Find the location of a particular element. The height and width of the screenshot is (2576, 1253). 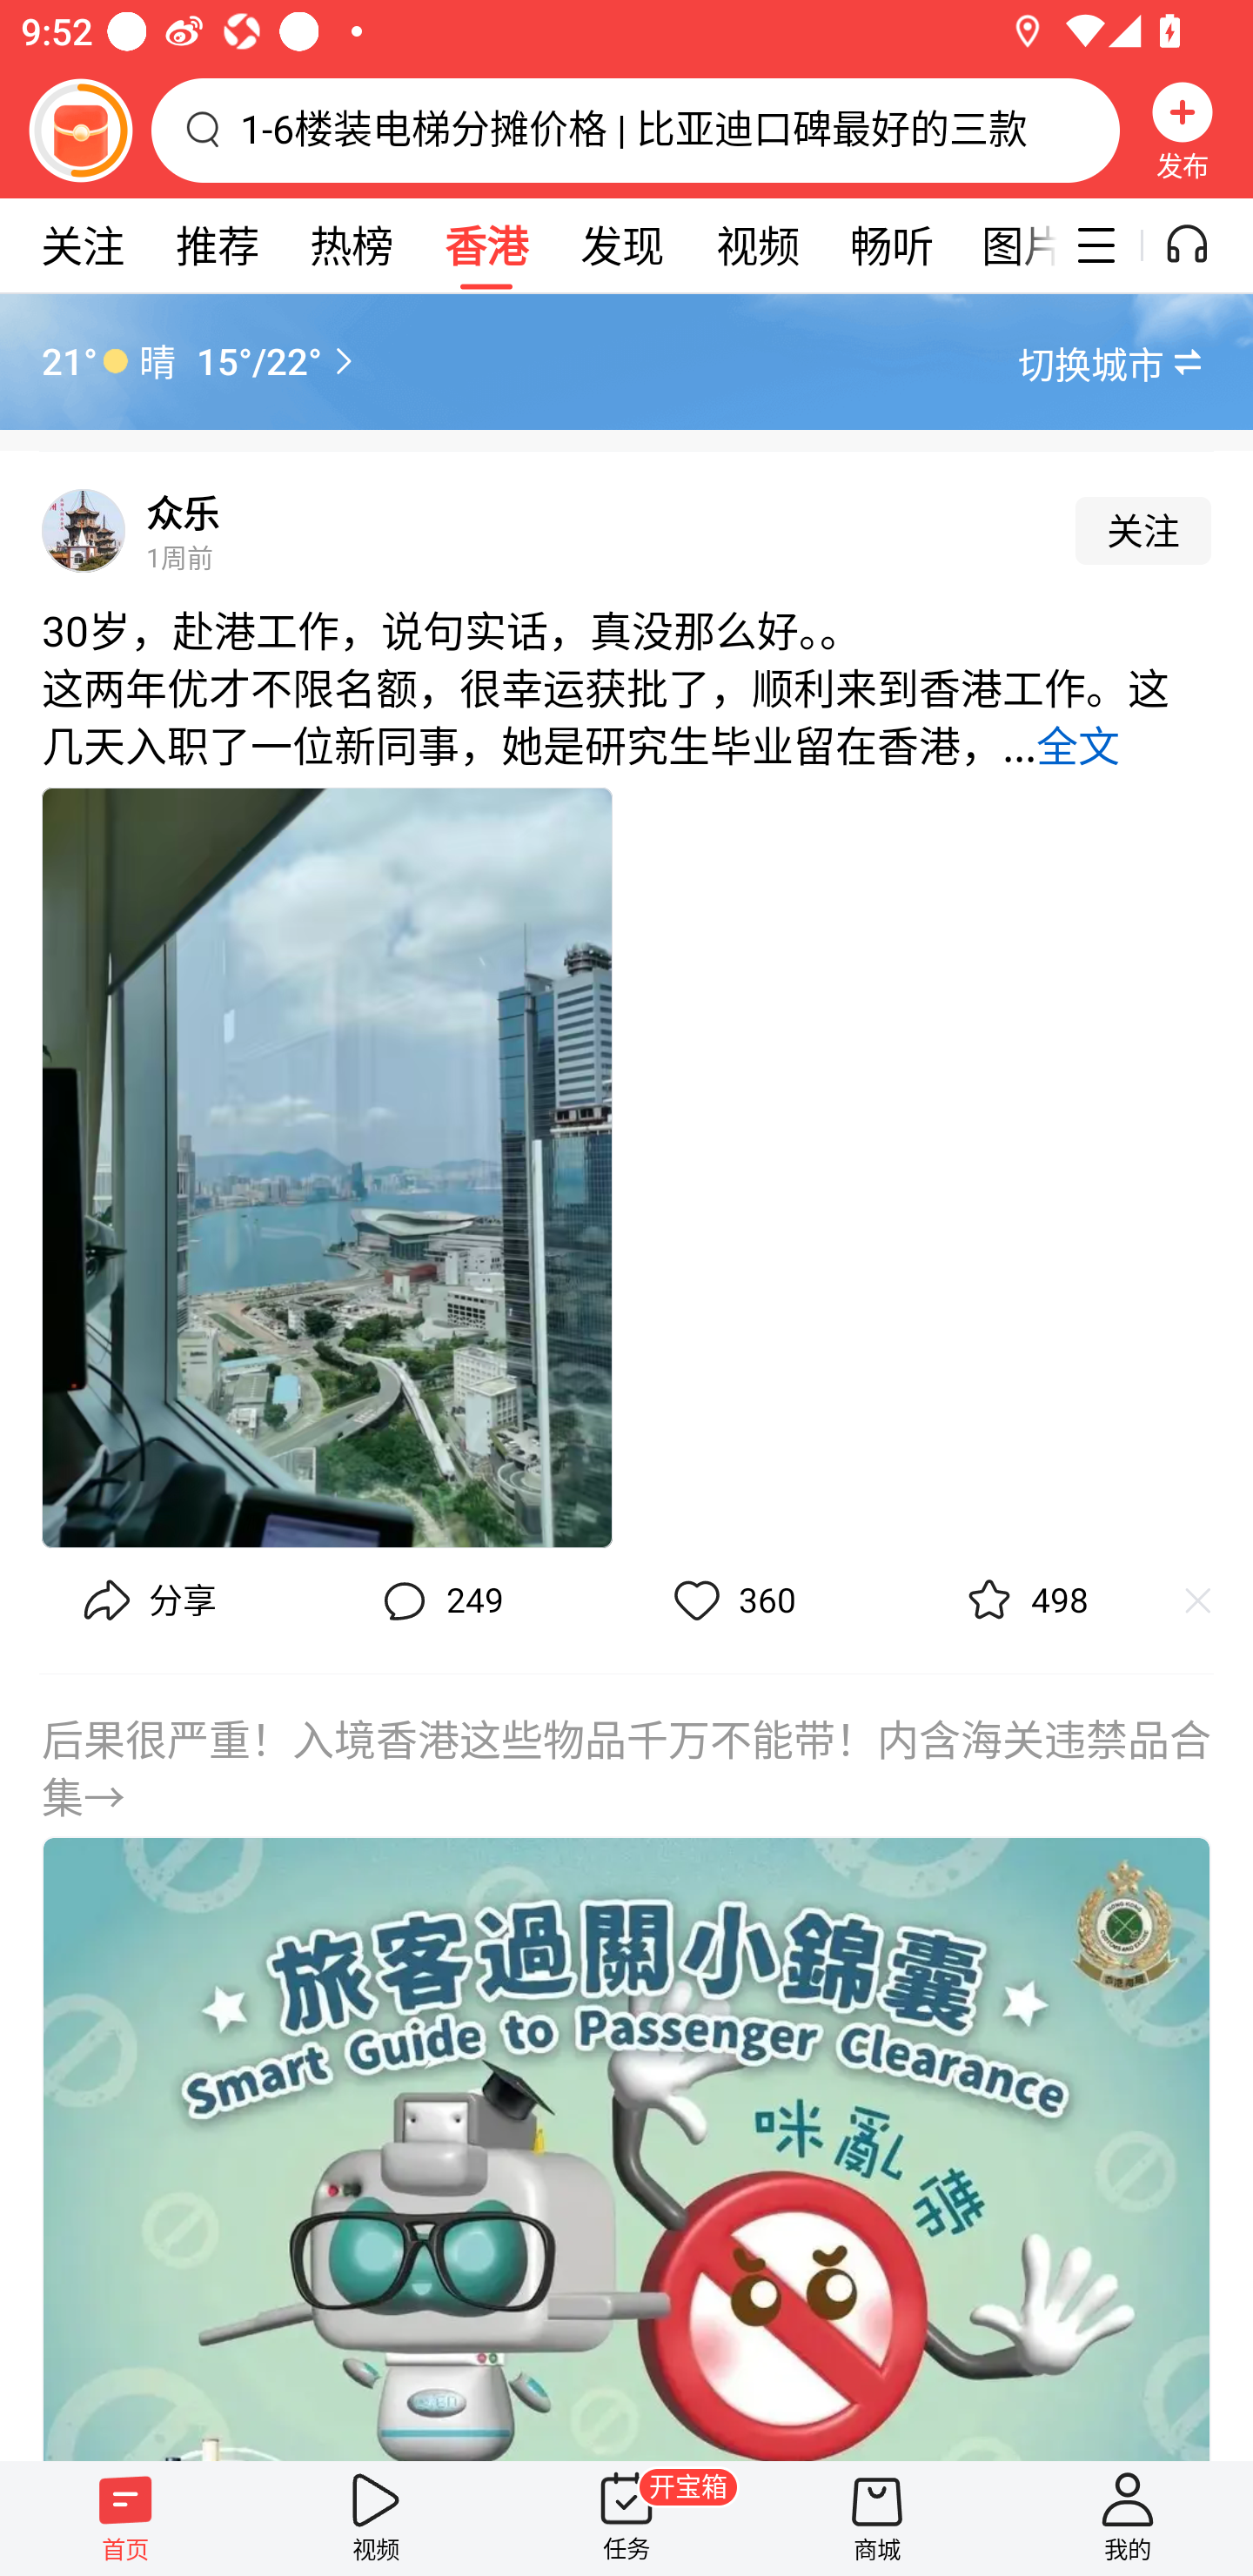

评论,249 249 is located at coordinates (439, 1601).